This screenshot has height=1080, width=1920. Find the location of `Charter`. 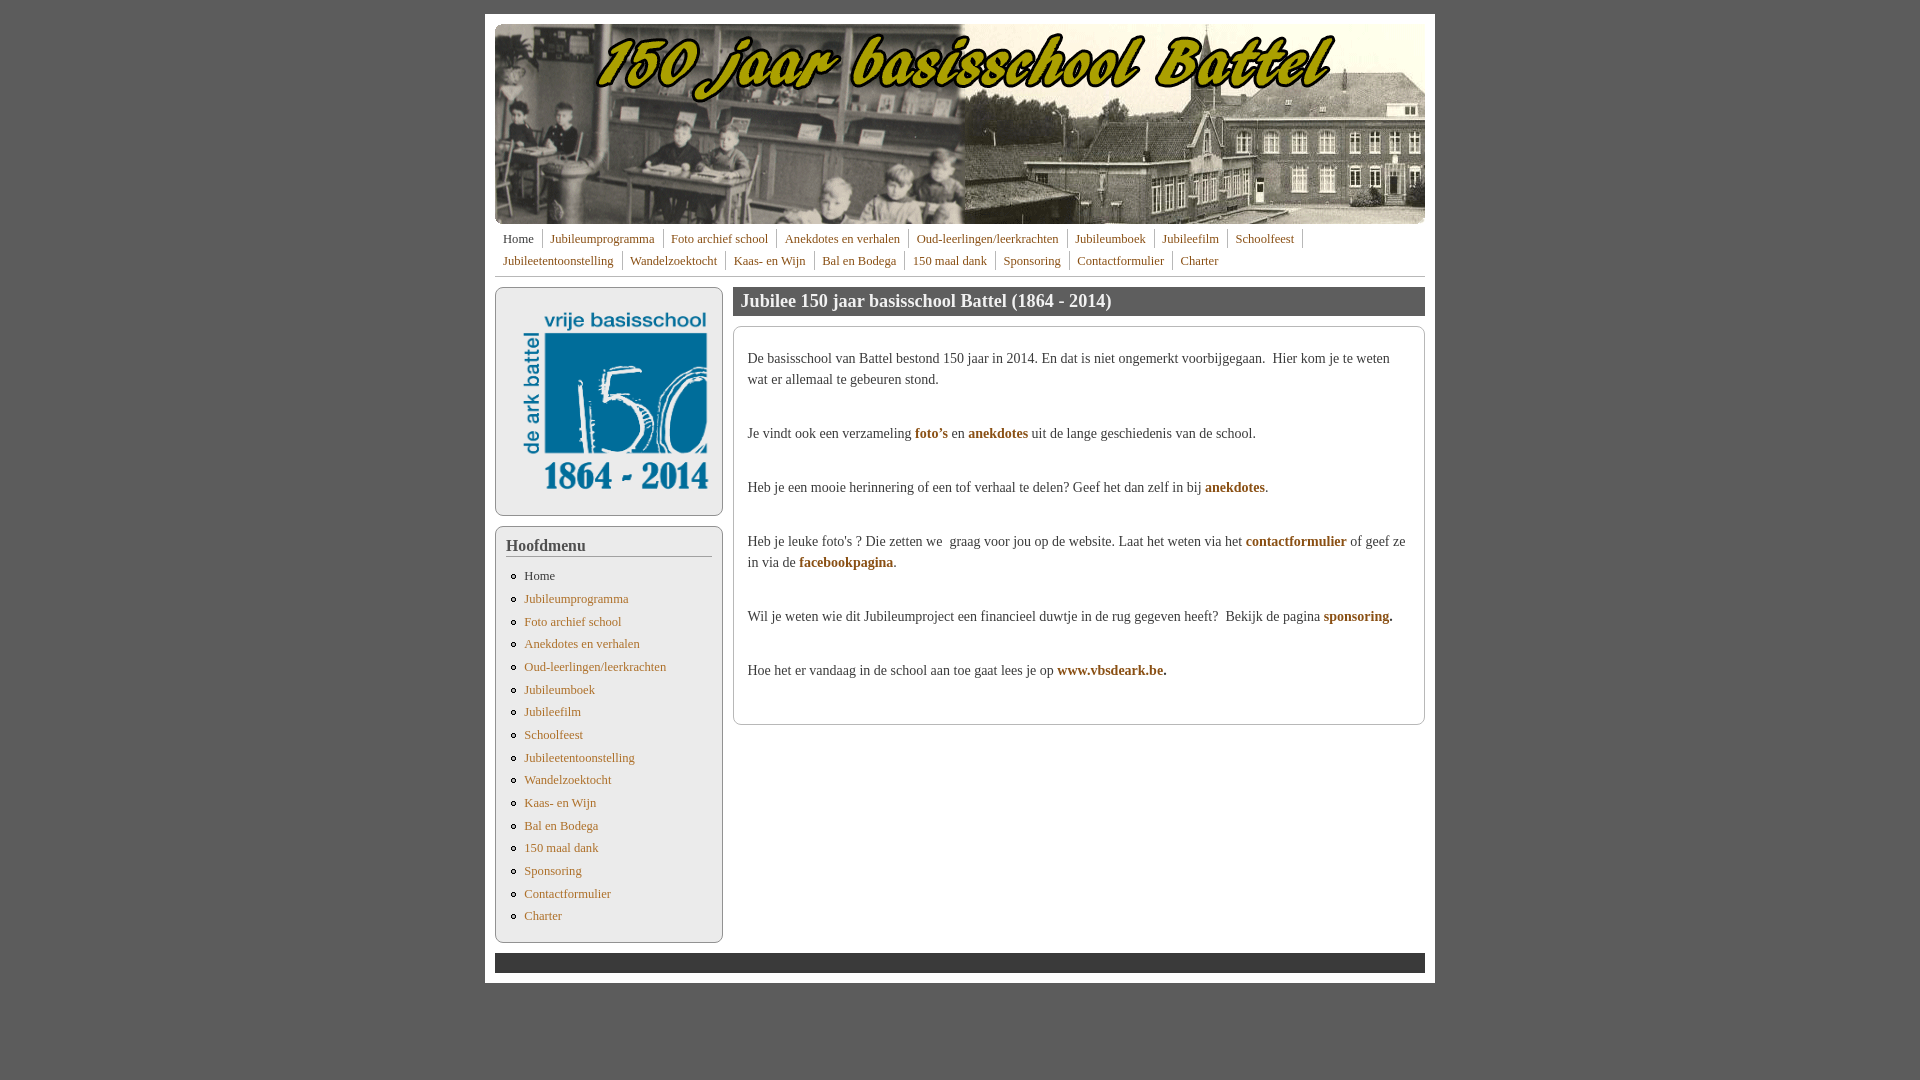

Charter is located at coordinates (1200, 261).